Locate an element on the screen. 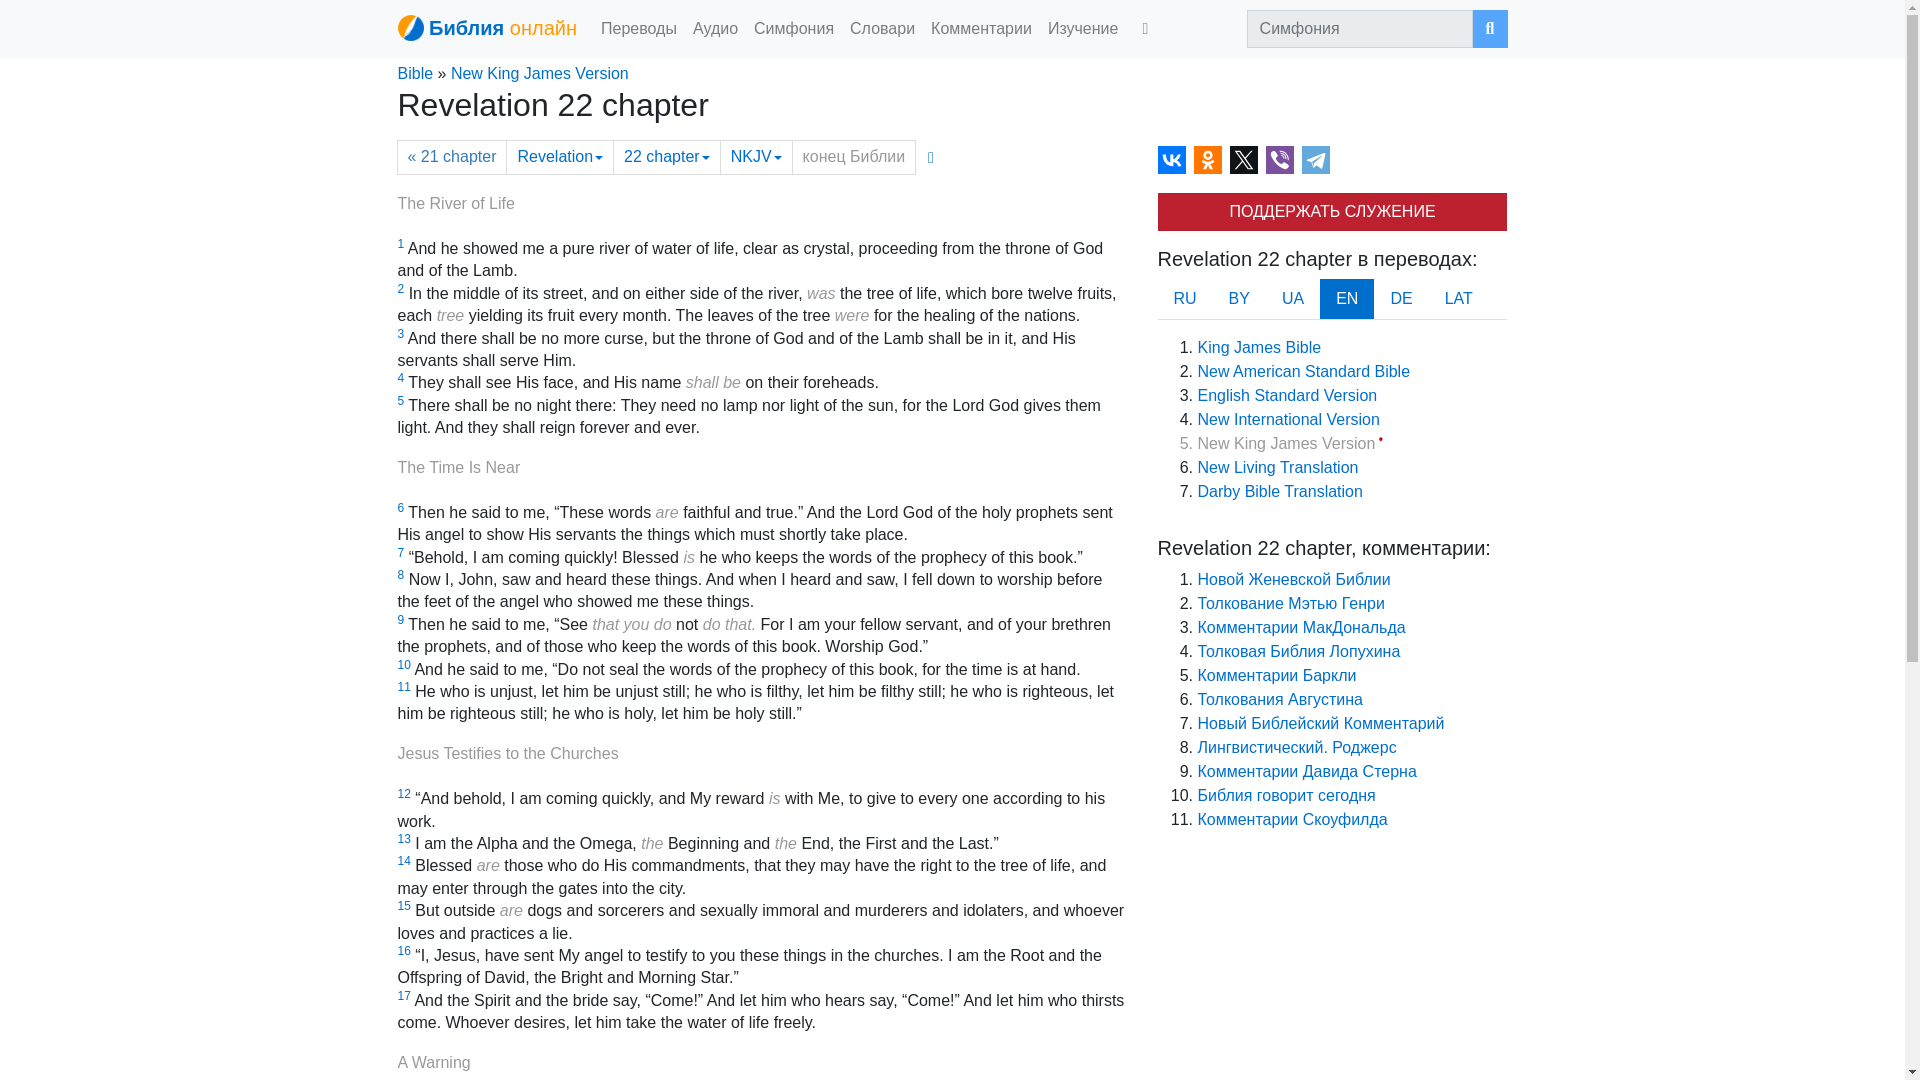 This screenshot has height=1080, width=1920. Bible is located at coordinates (415, 73).